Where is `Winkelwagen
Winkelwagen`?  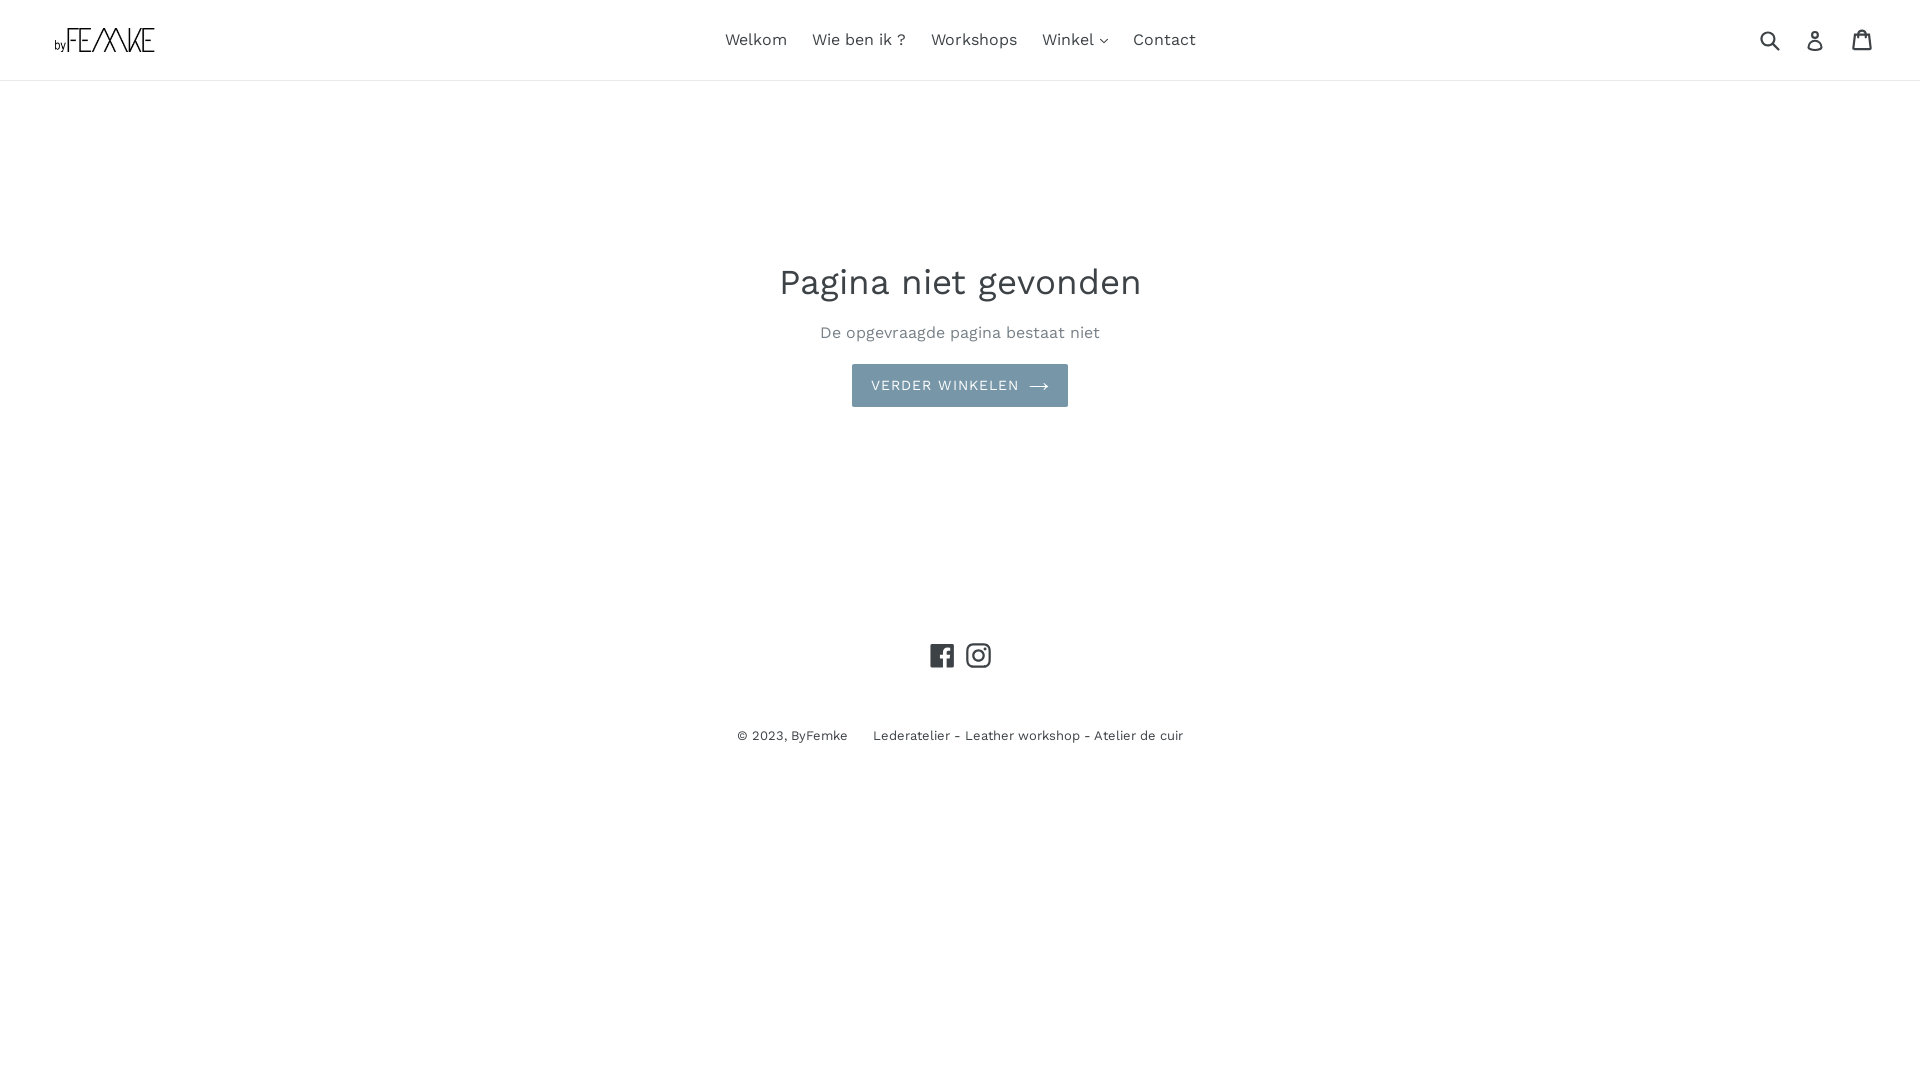 Winkelwagen
Winkelwagen is located at coordinates (1864, 40).